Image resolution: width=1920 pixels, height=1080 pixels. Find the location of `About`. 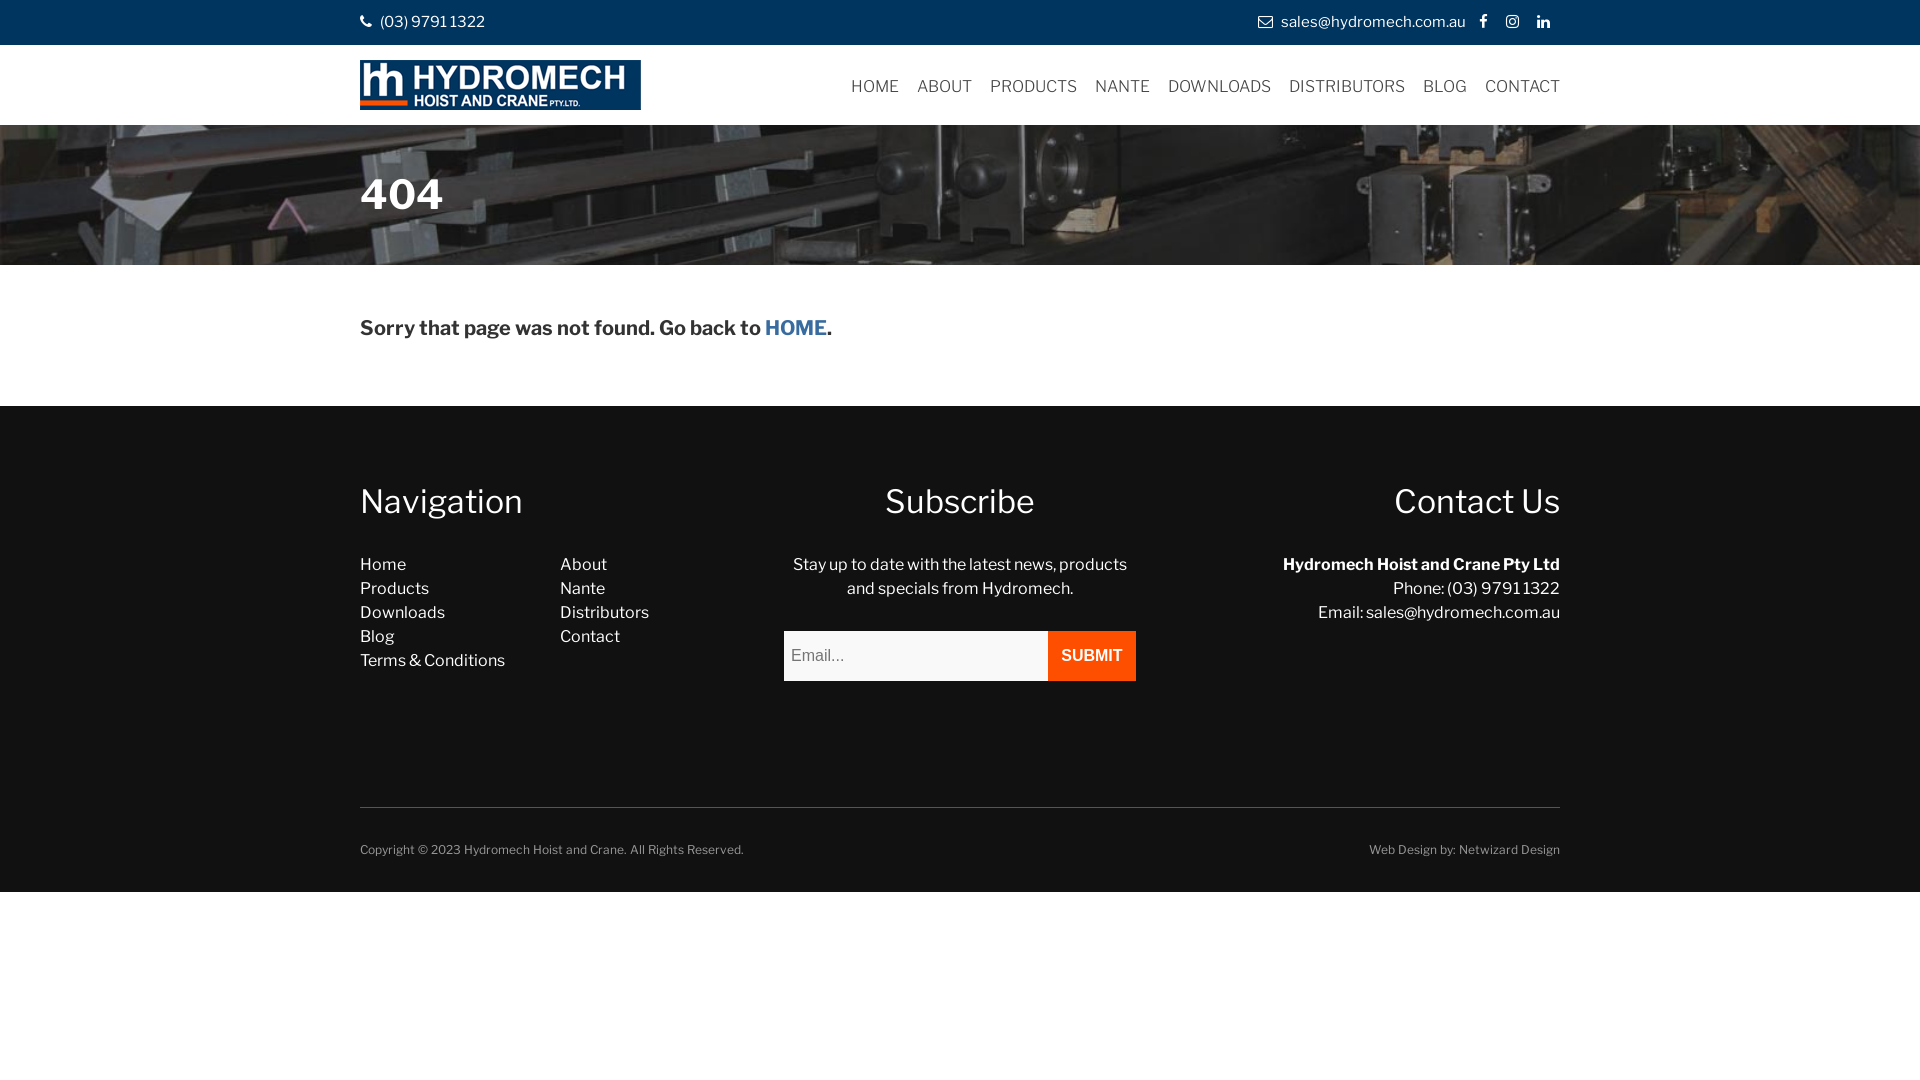

About is located at coordinates (584, 564).